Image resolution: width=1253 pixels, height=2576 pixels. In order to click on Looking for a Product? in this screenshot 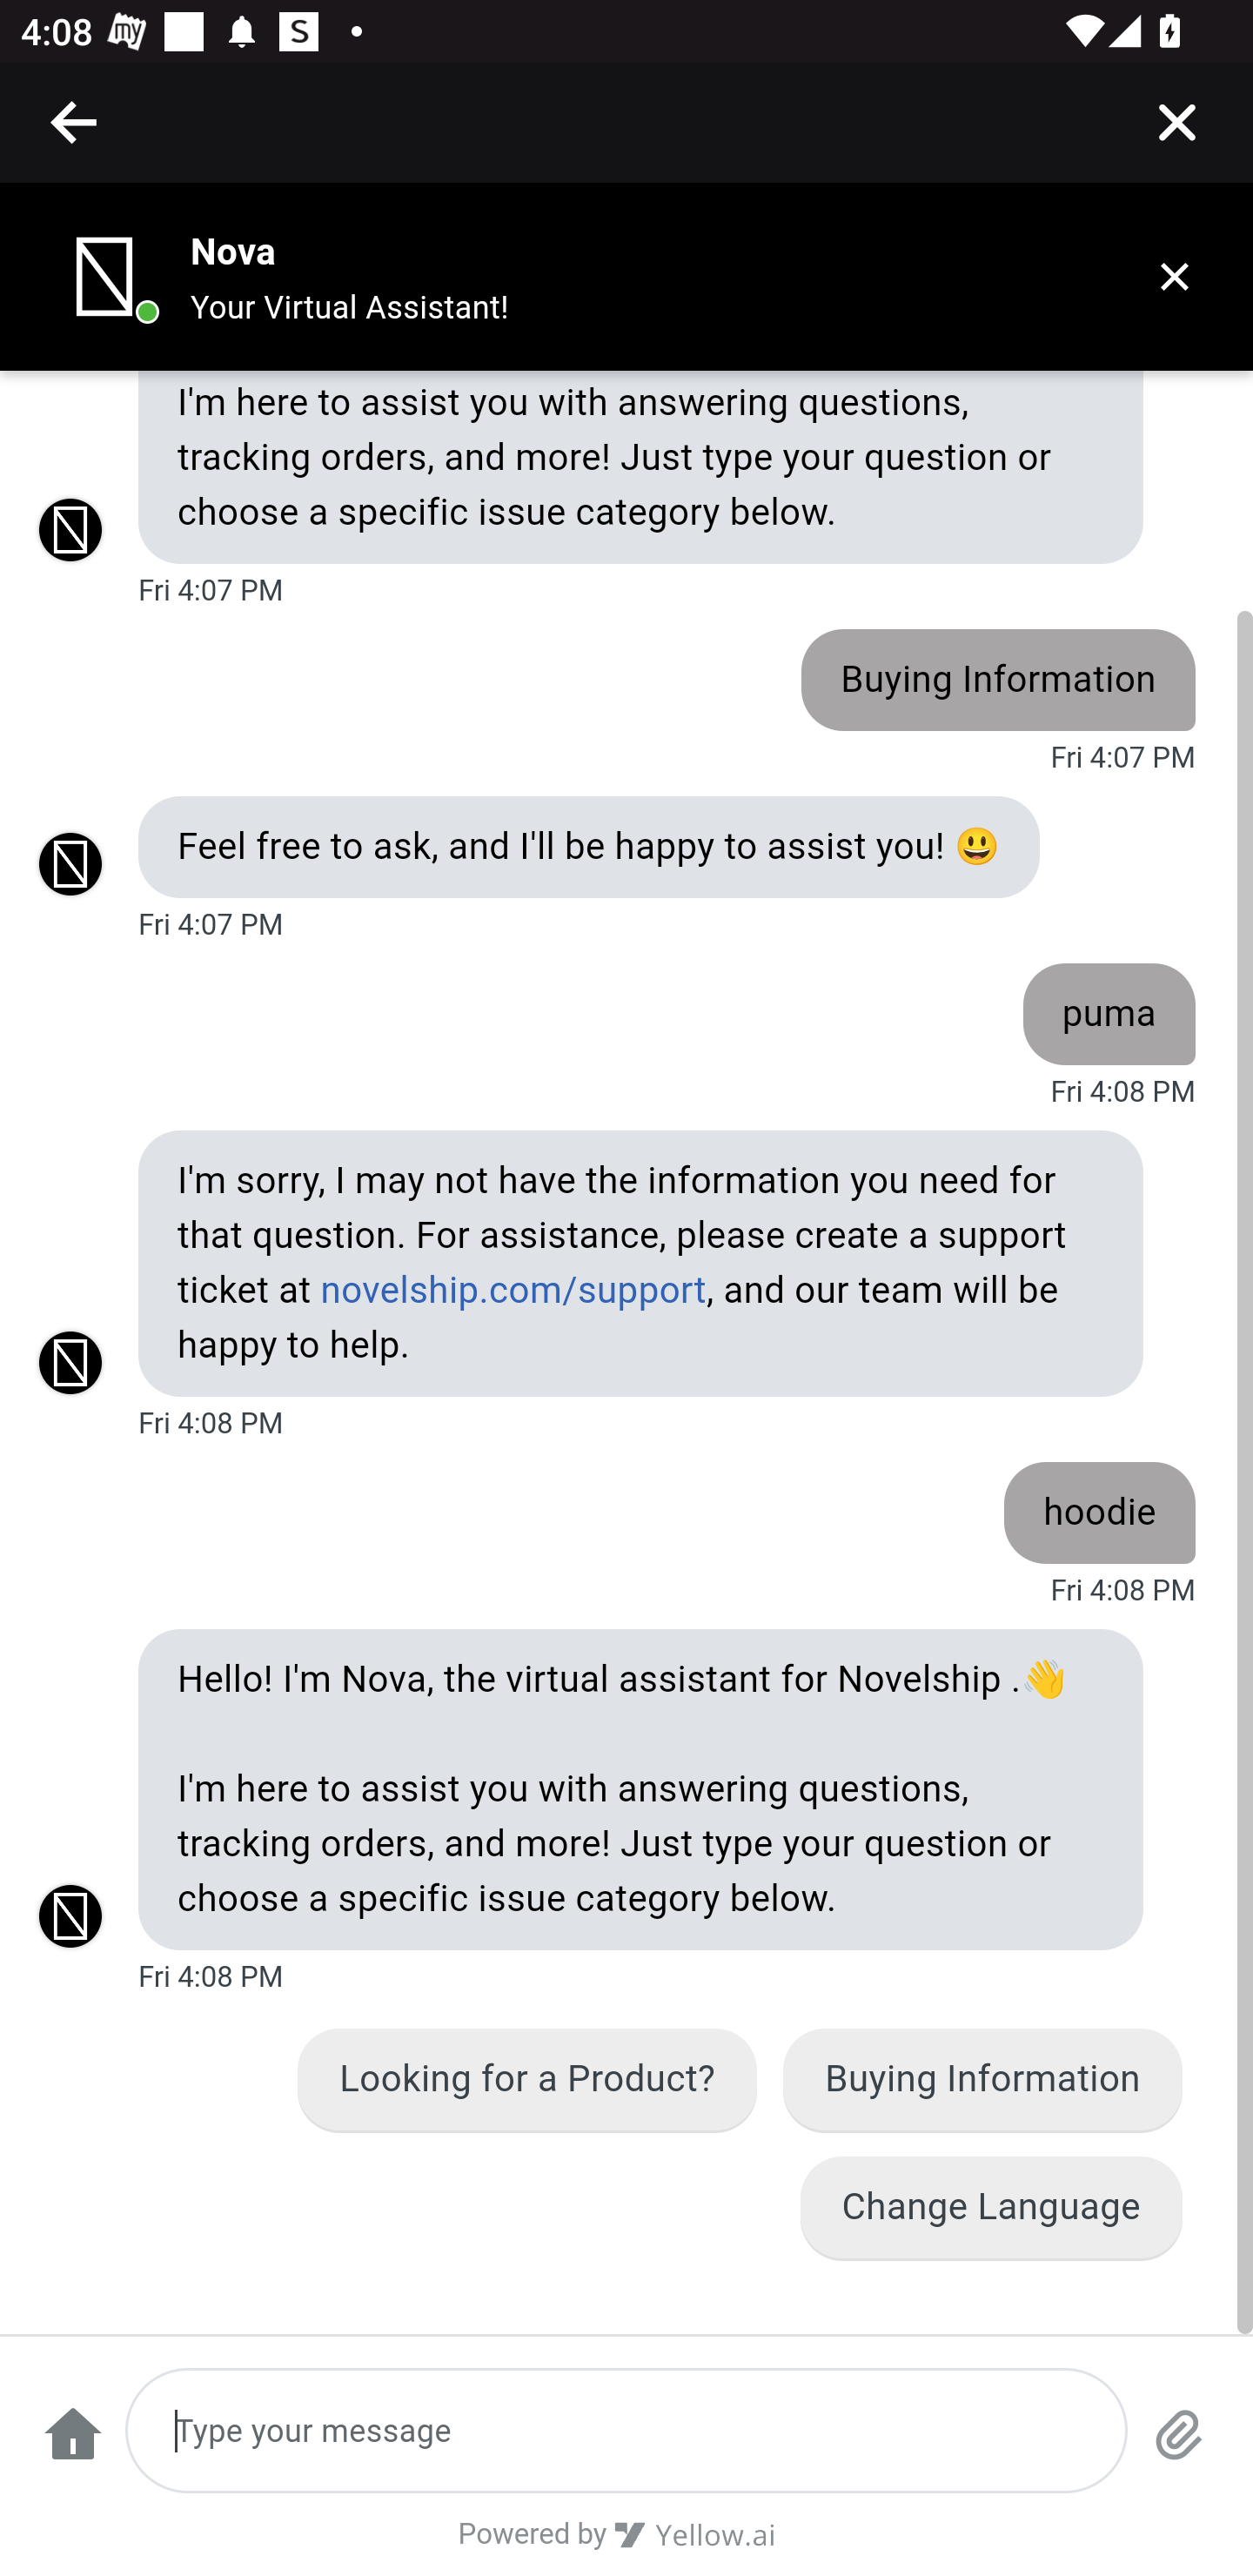, I will do `click(528, 2080)`.